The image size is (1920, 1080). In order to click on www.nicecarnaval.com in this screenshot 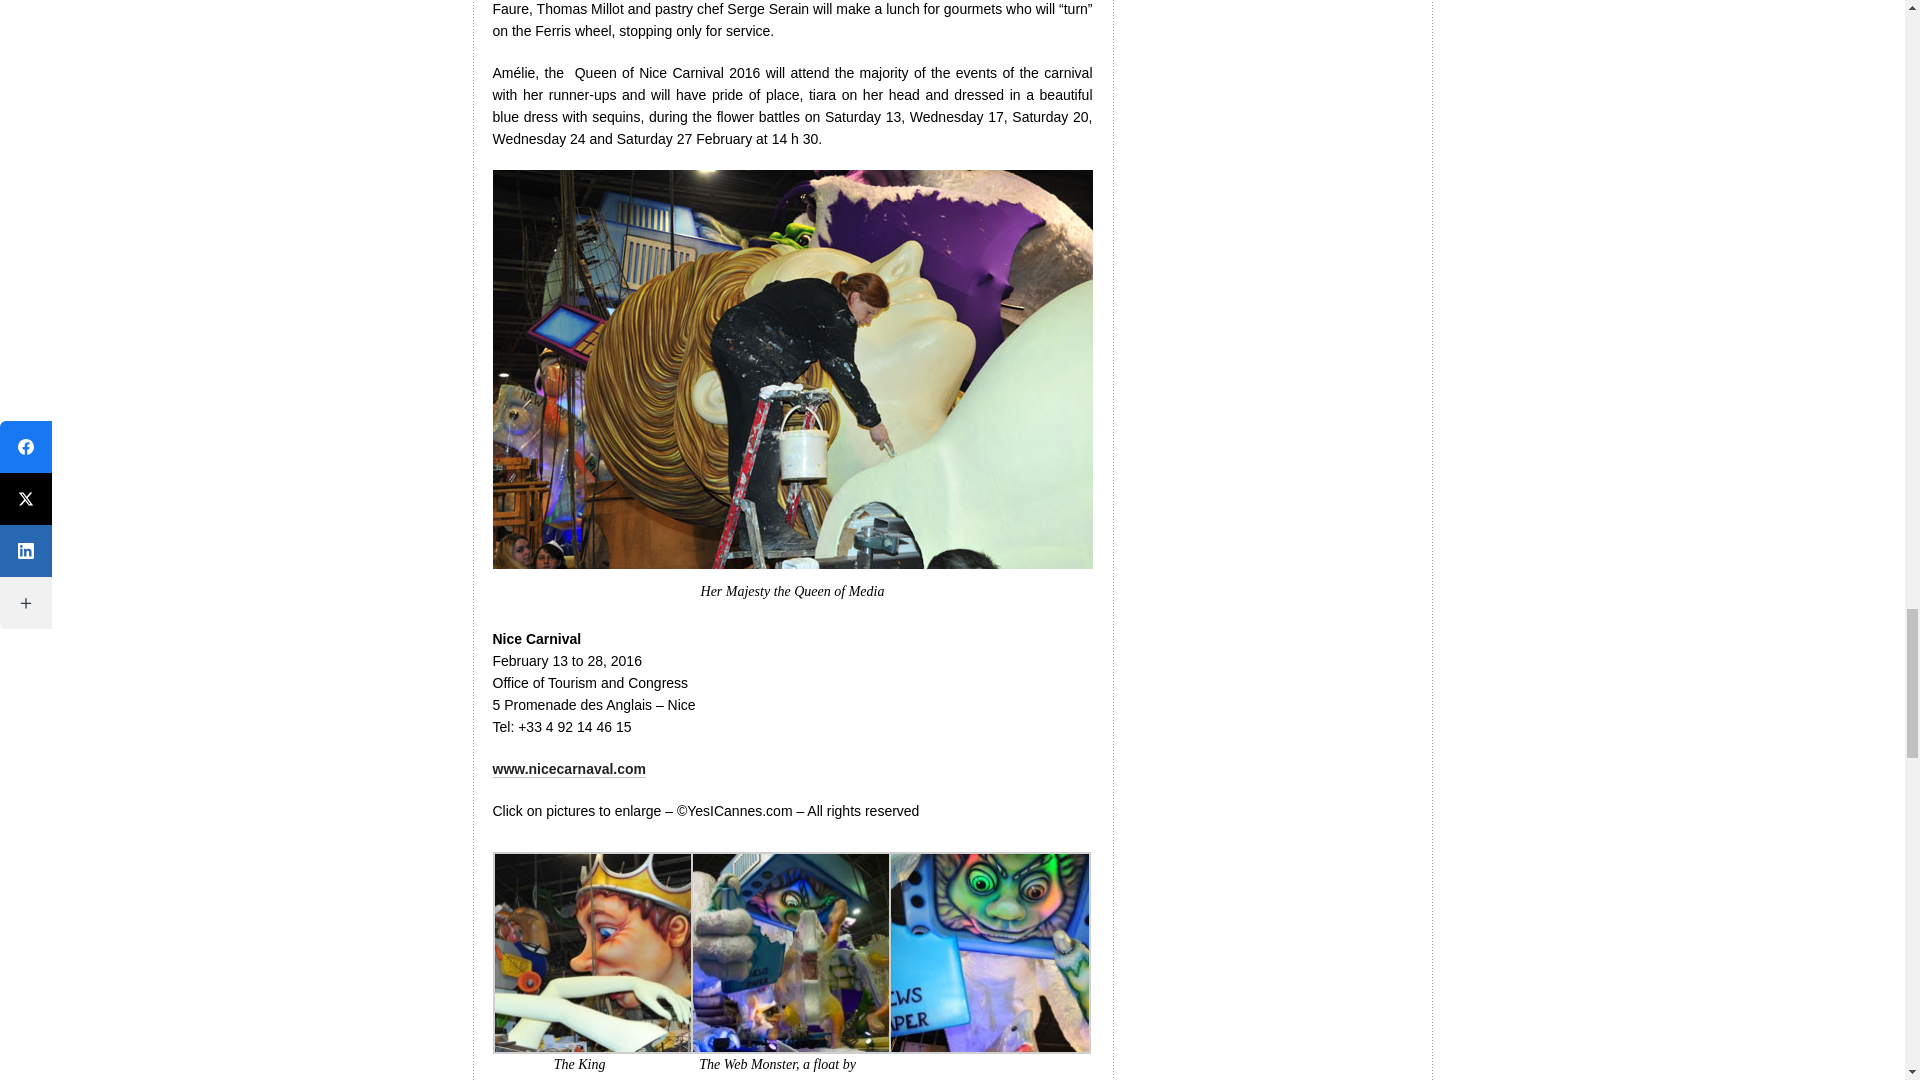, I will do `click(568, 769)`.